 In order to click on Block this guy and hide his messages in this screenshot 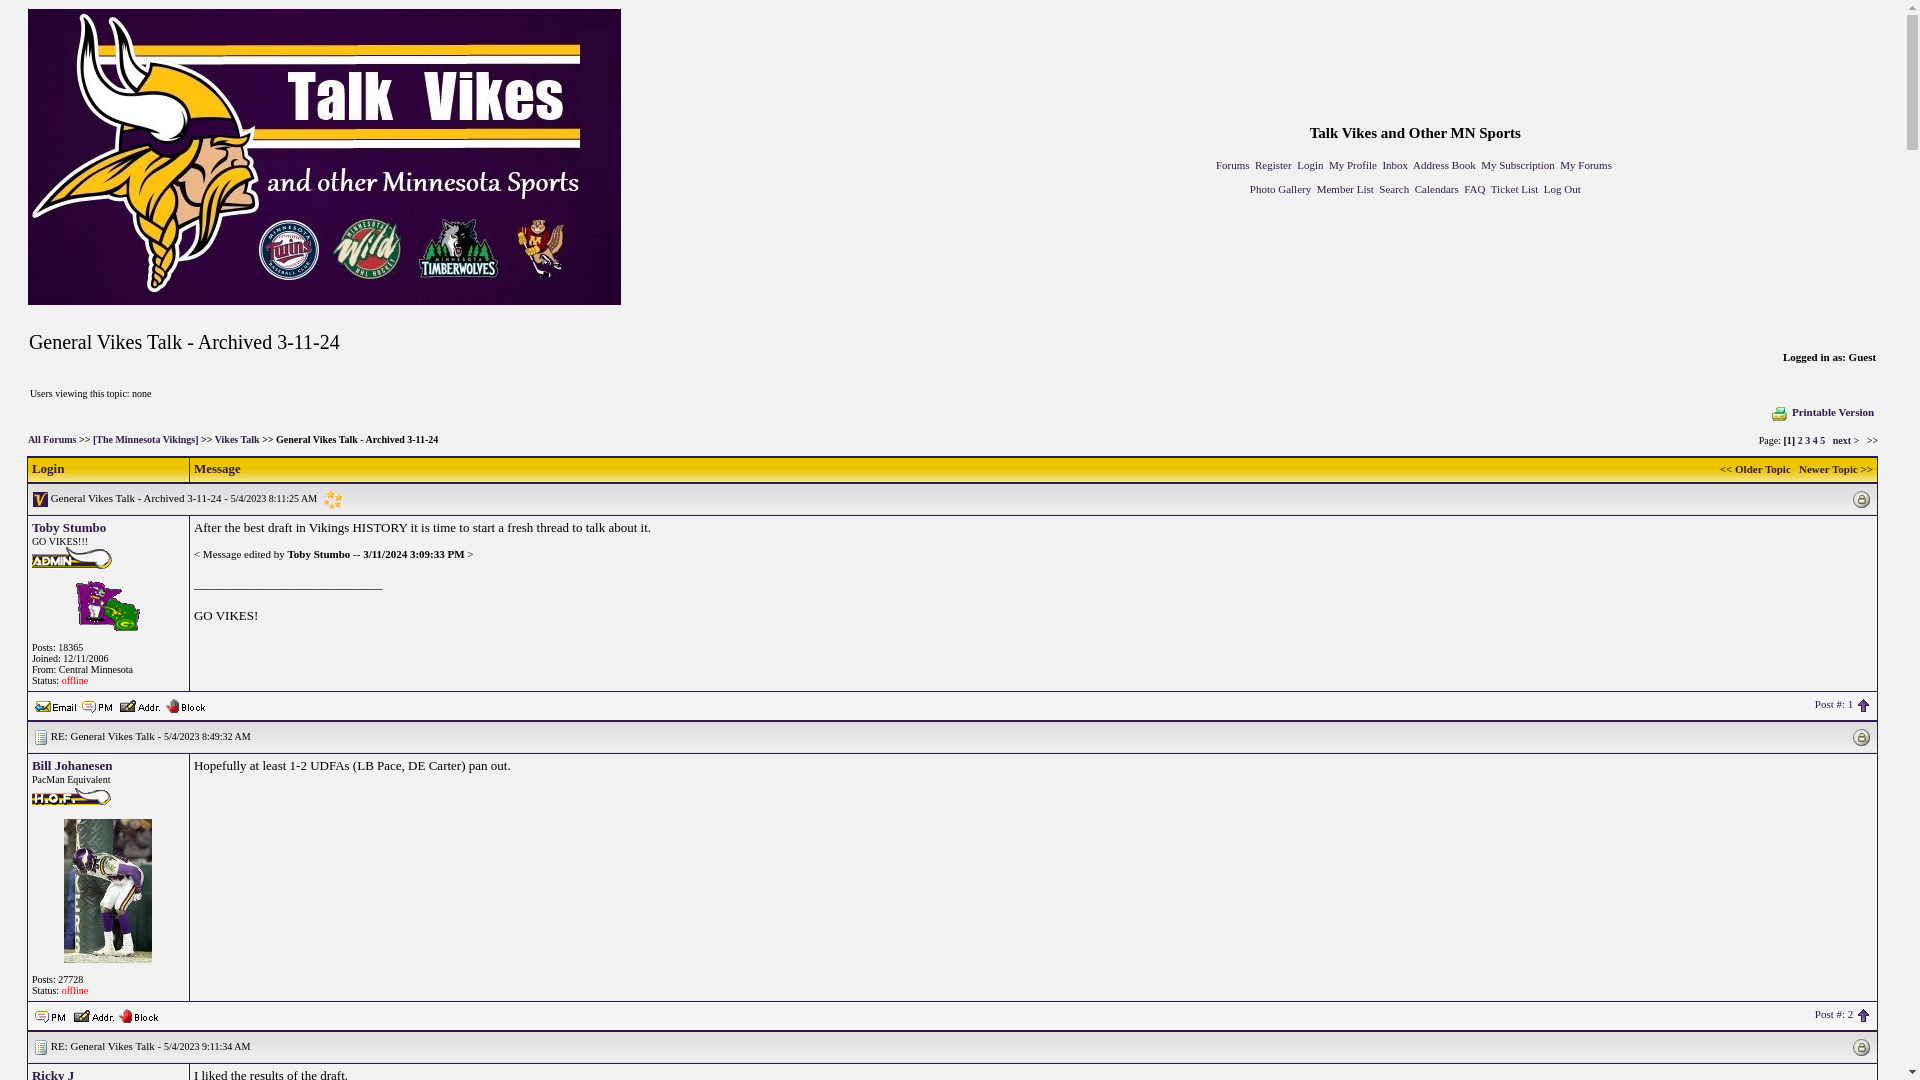, I will do `click(138, 1013)`.